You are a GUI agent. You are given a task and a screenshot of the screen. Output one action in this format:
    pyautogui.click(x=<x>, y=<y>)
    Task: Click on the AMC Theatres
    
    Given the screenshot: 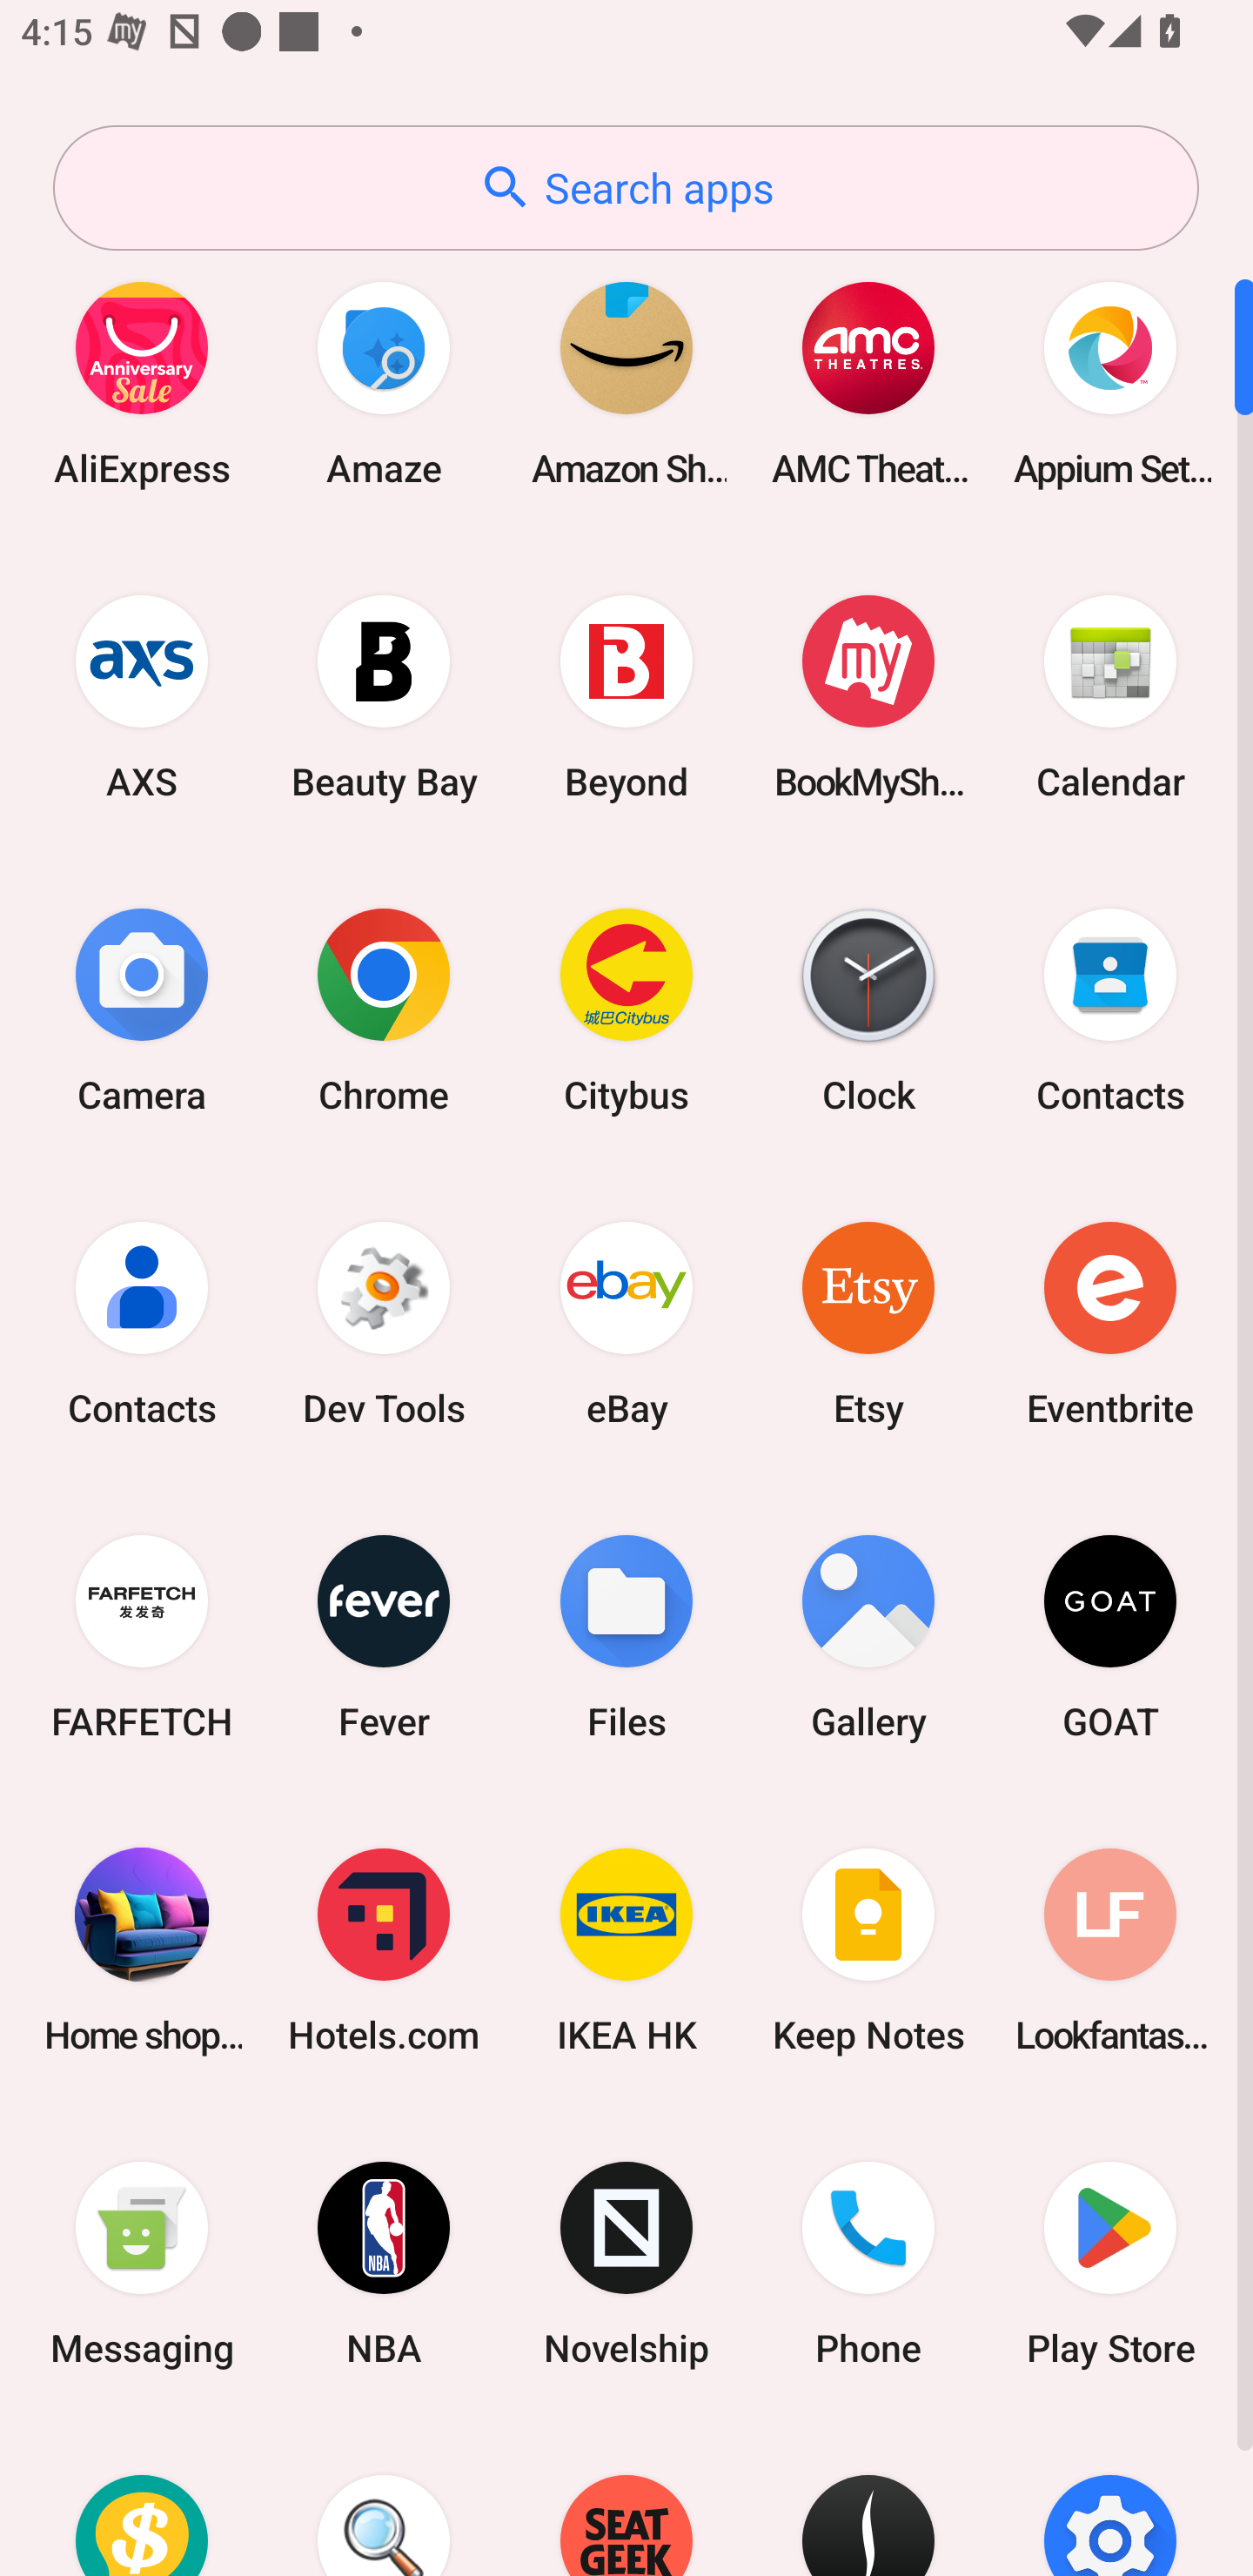 What is the action you would take?
    pyautogui.click(x=868, y=383)
    